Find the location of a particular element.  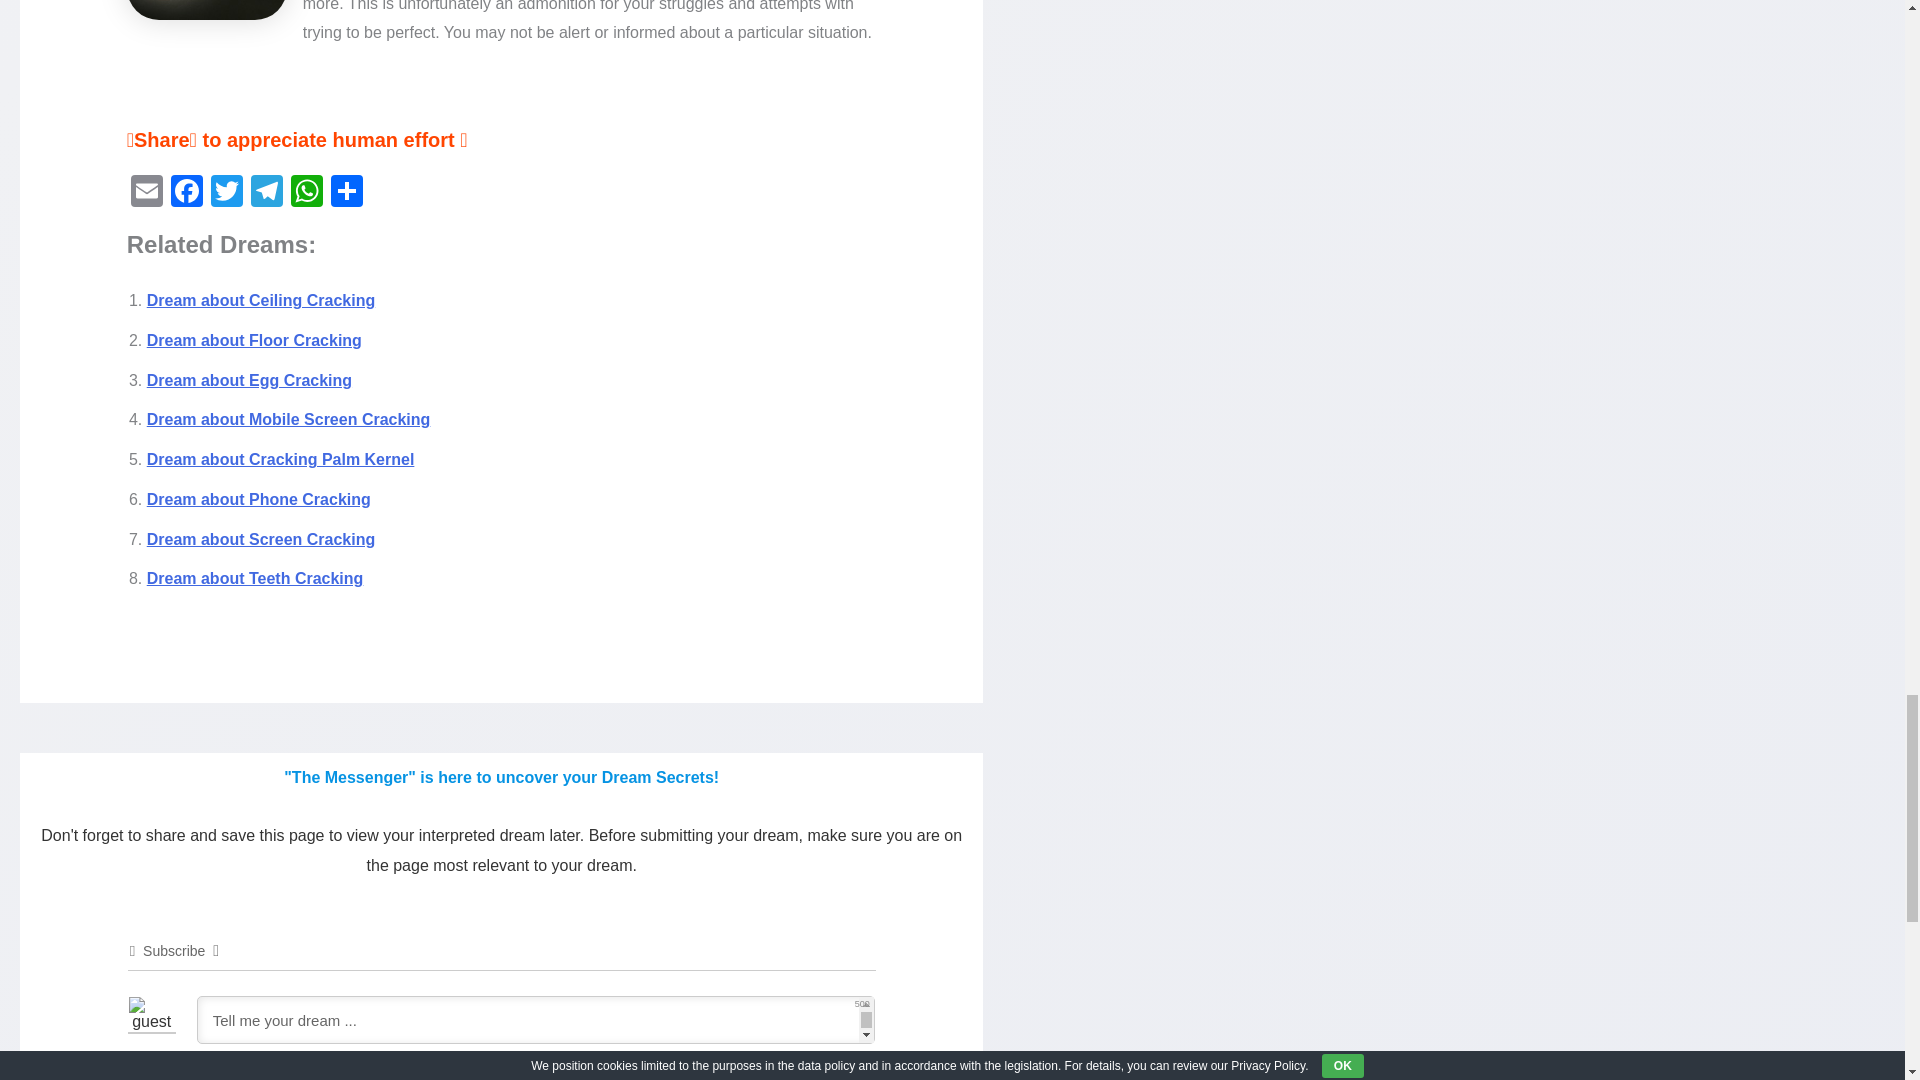

Twitter is located at coordinates (227, 192).